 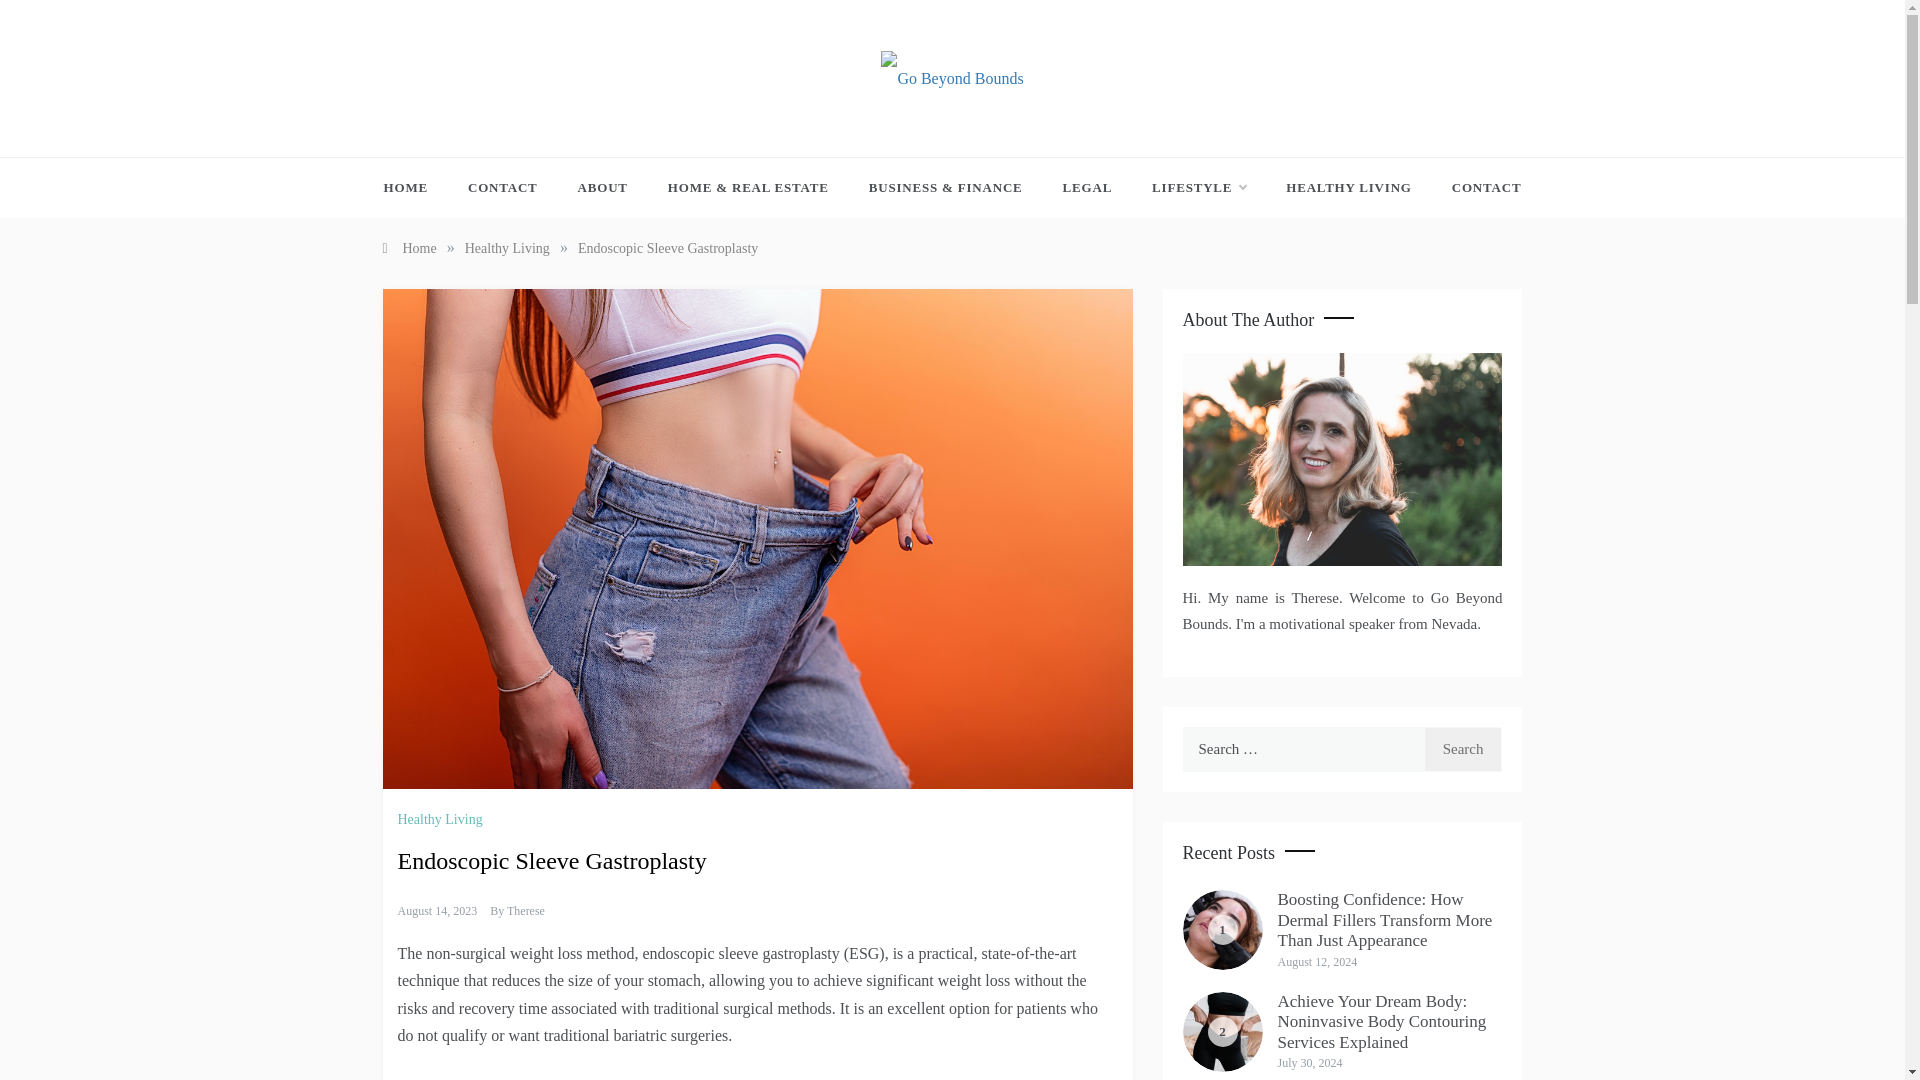 What do you see at coordinates (1477, 188) in the screenshot?
I see `CONTACT` at bounding box center [1477, 188].